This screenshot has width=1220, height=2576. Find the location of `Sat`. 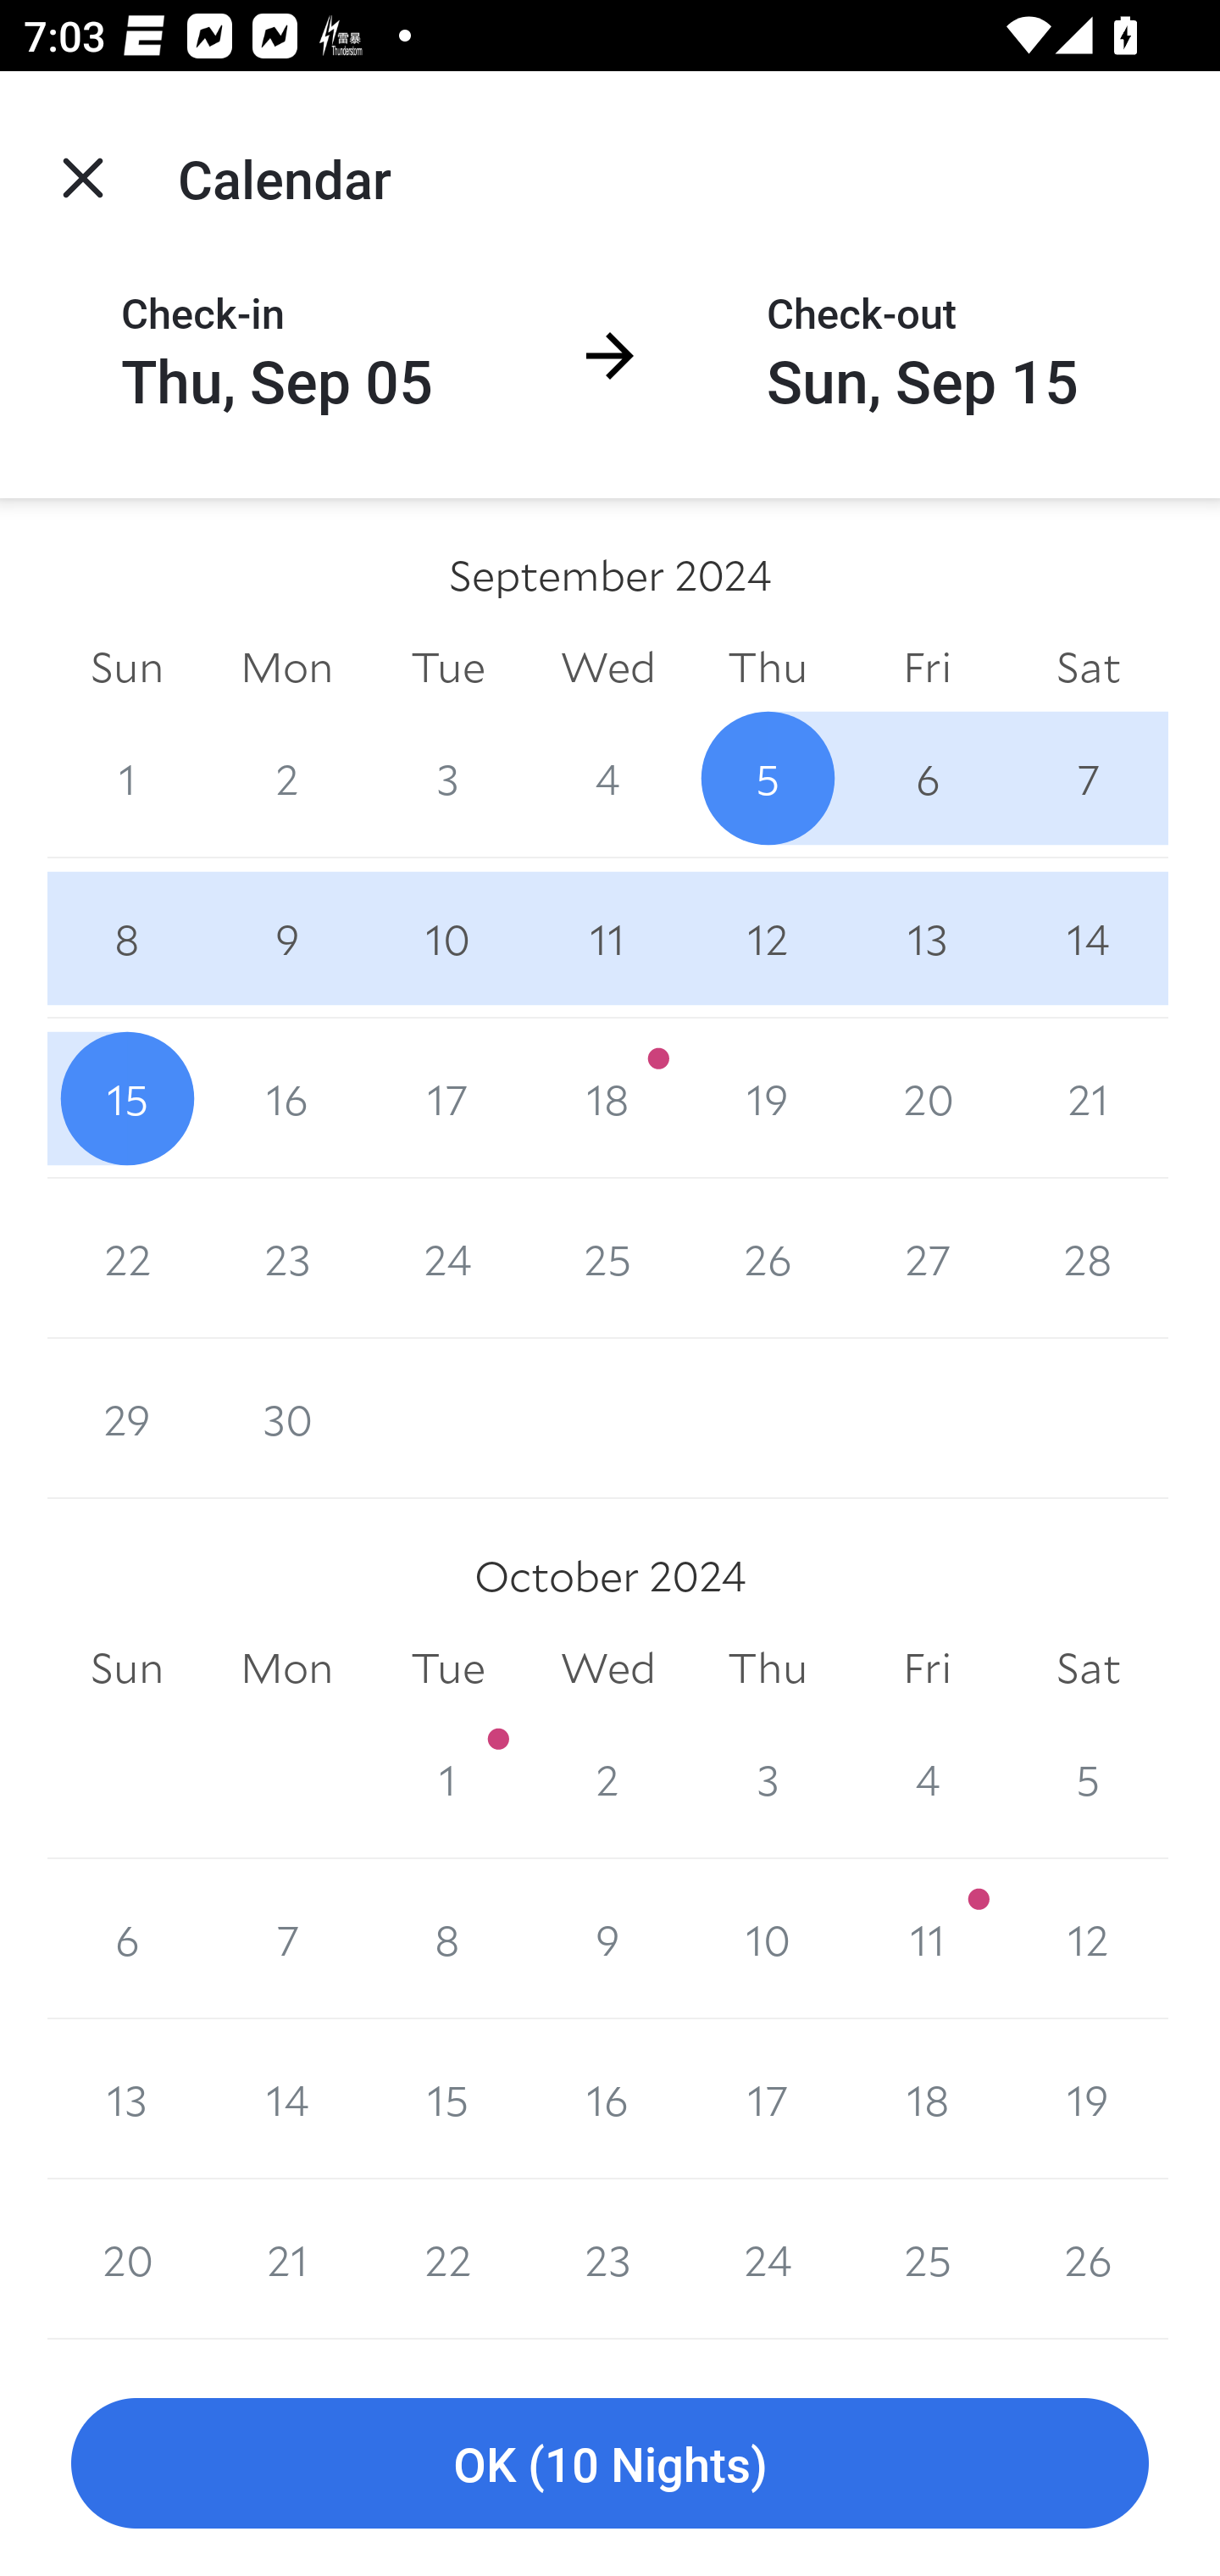

Sat is located at coordinates (1088, 1669).